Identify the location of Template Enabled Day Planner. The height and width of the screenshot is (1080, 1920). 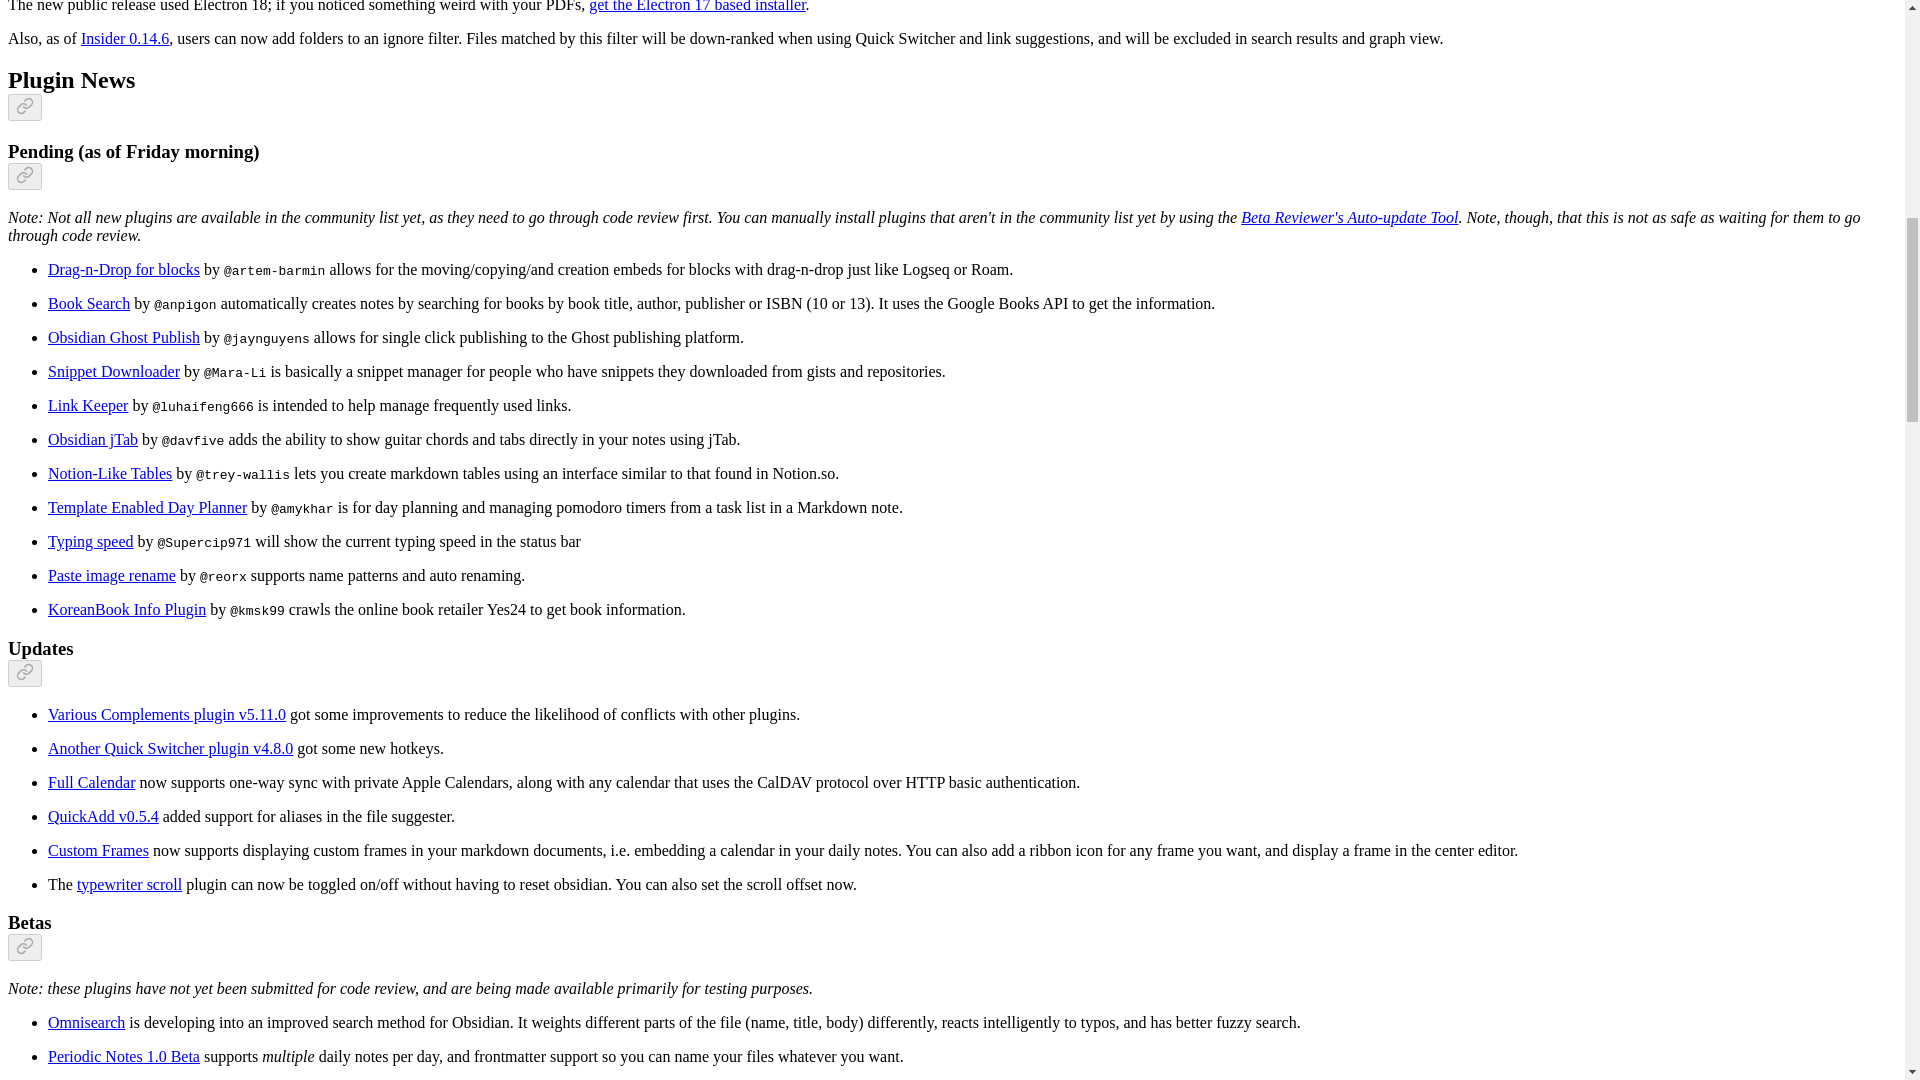
(148, 507).